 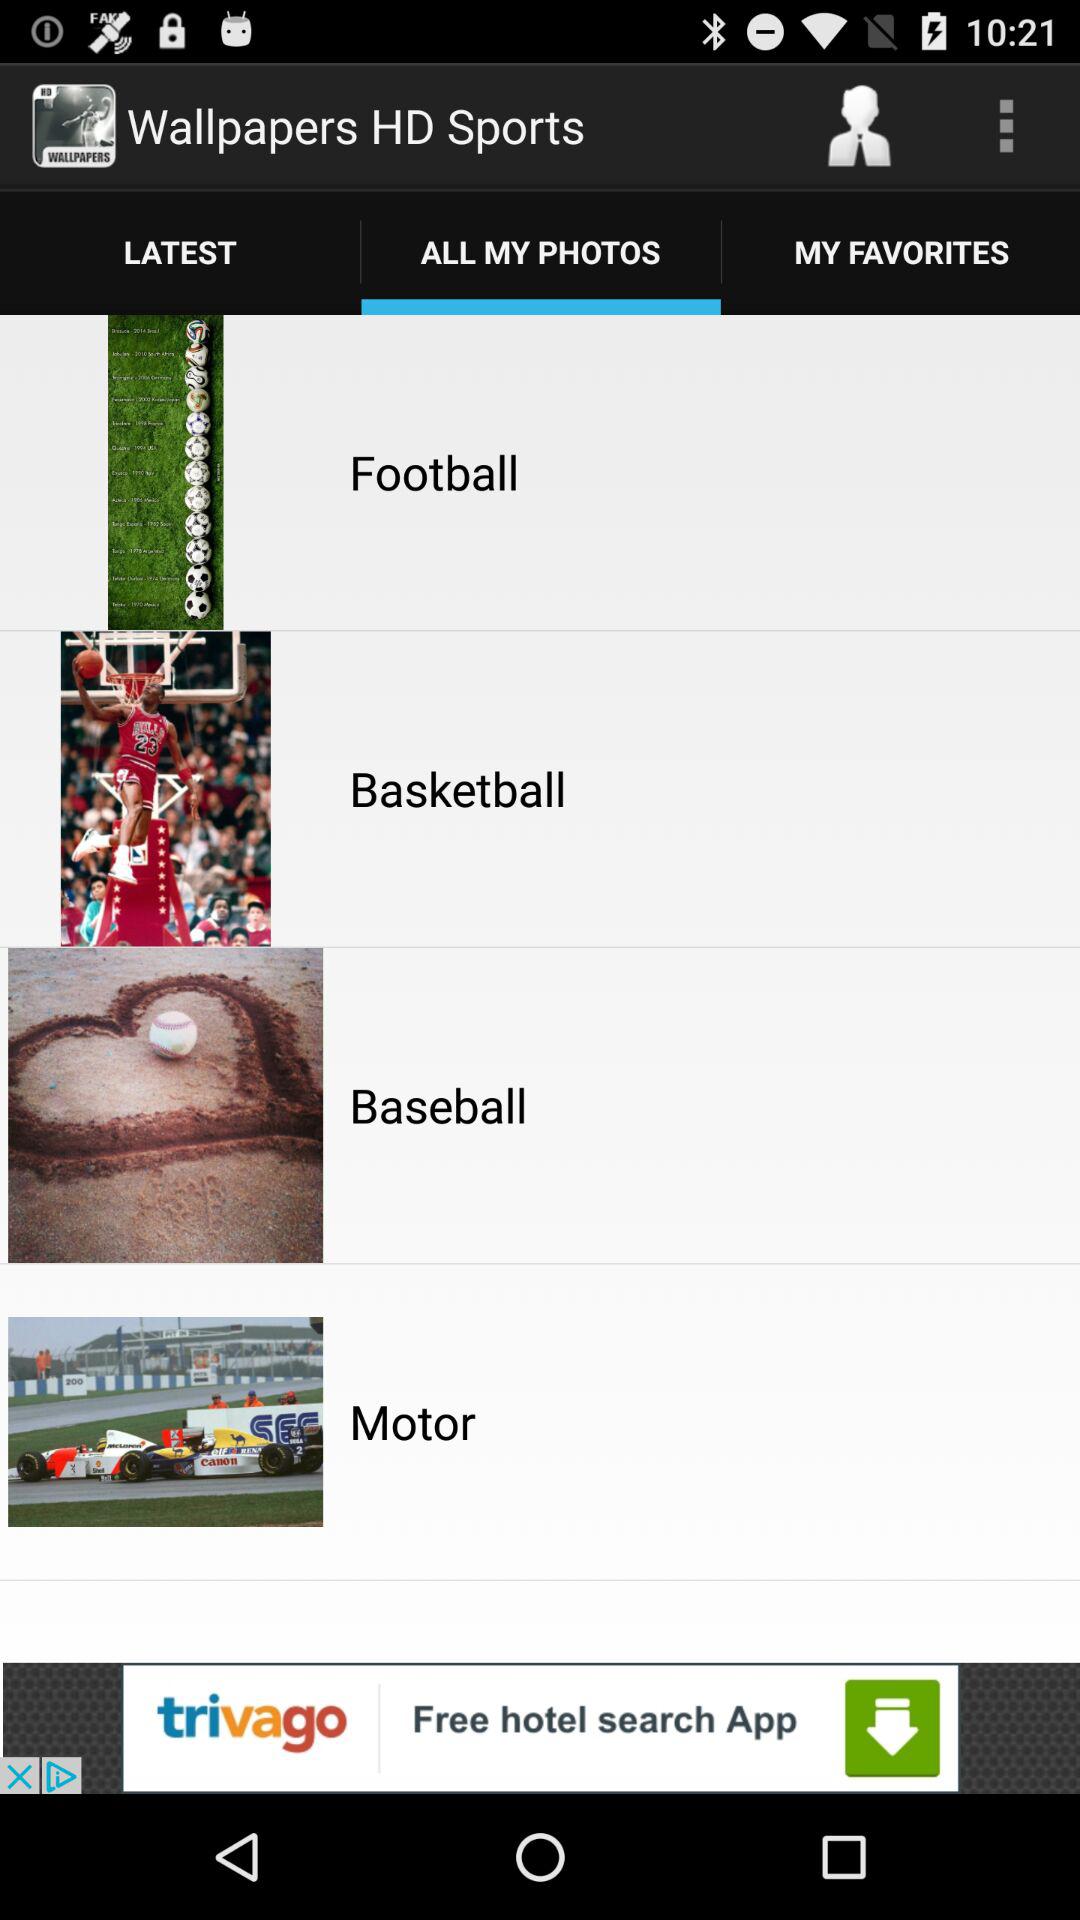 I want to click on menu button, so click(x=1006, y=126).